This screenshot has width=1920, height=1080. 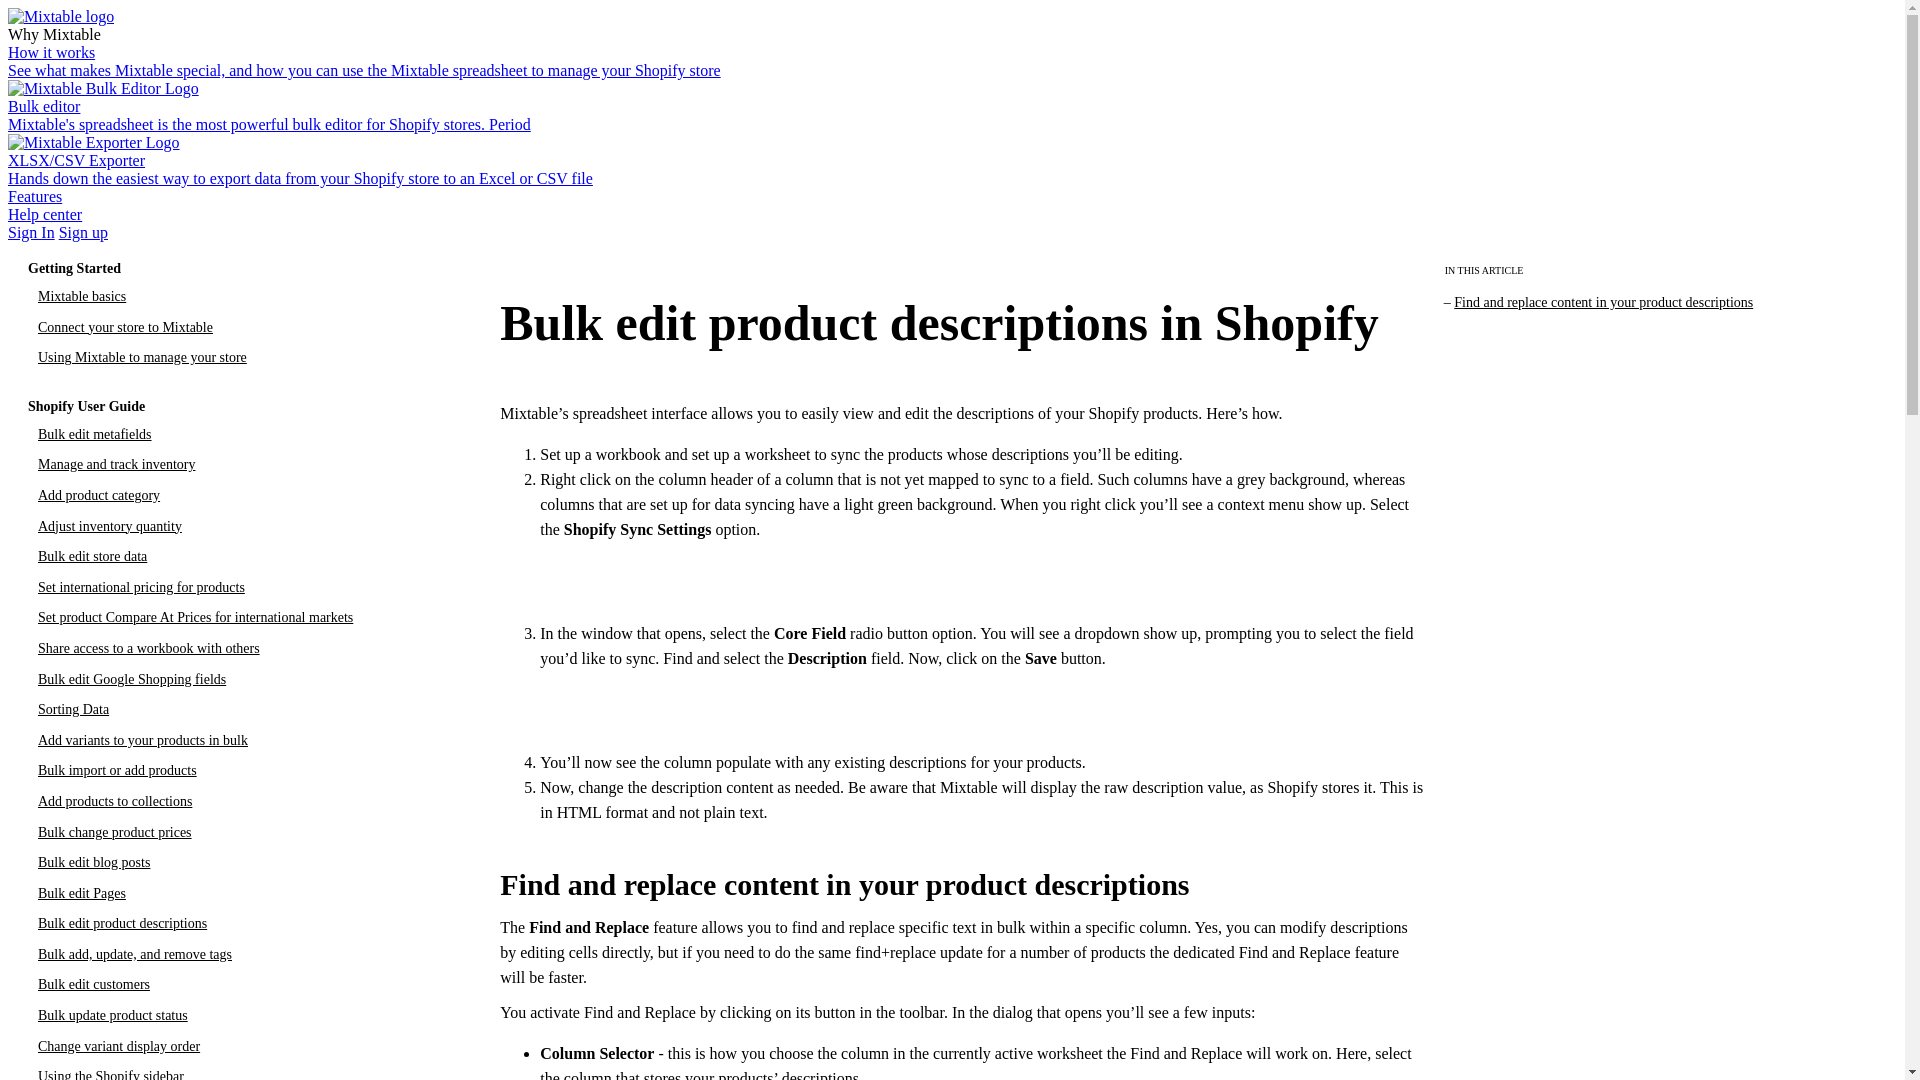 I want to click on Bulk edit Google Shopping fields, so click(x=132, y=678).